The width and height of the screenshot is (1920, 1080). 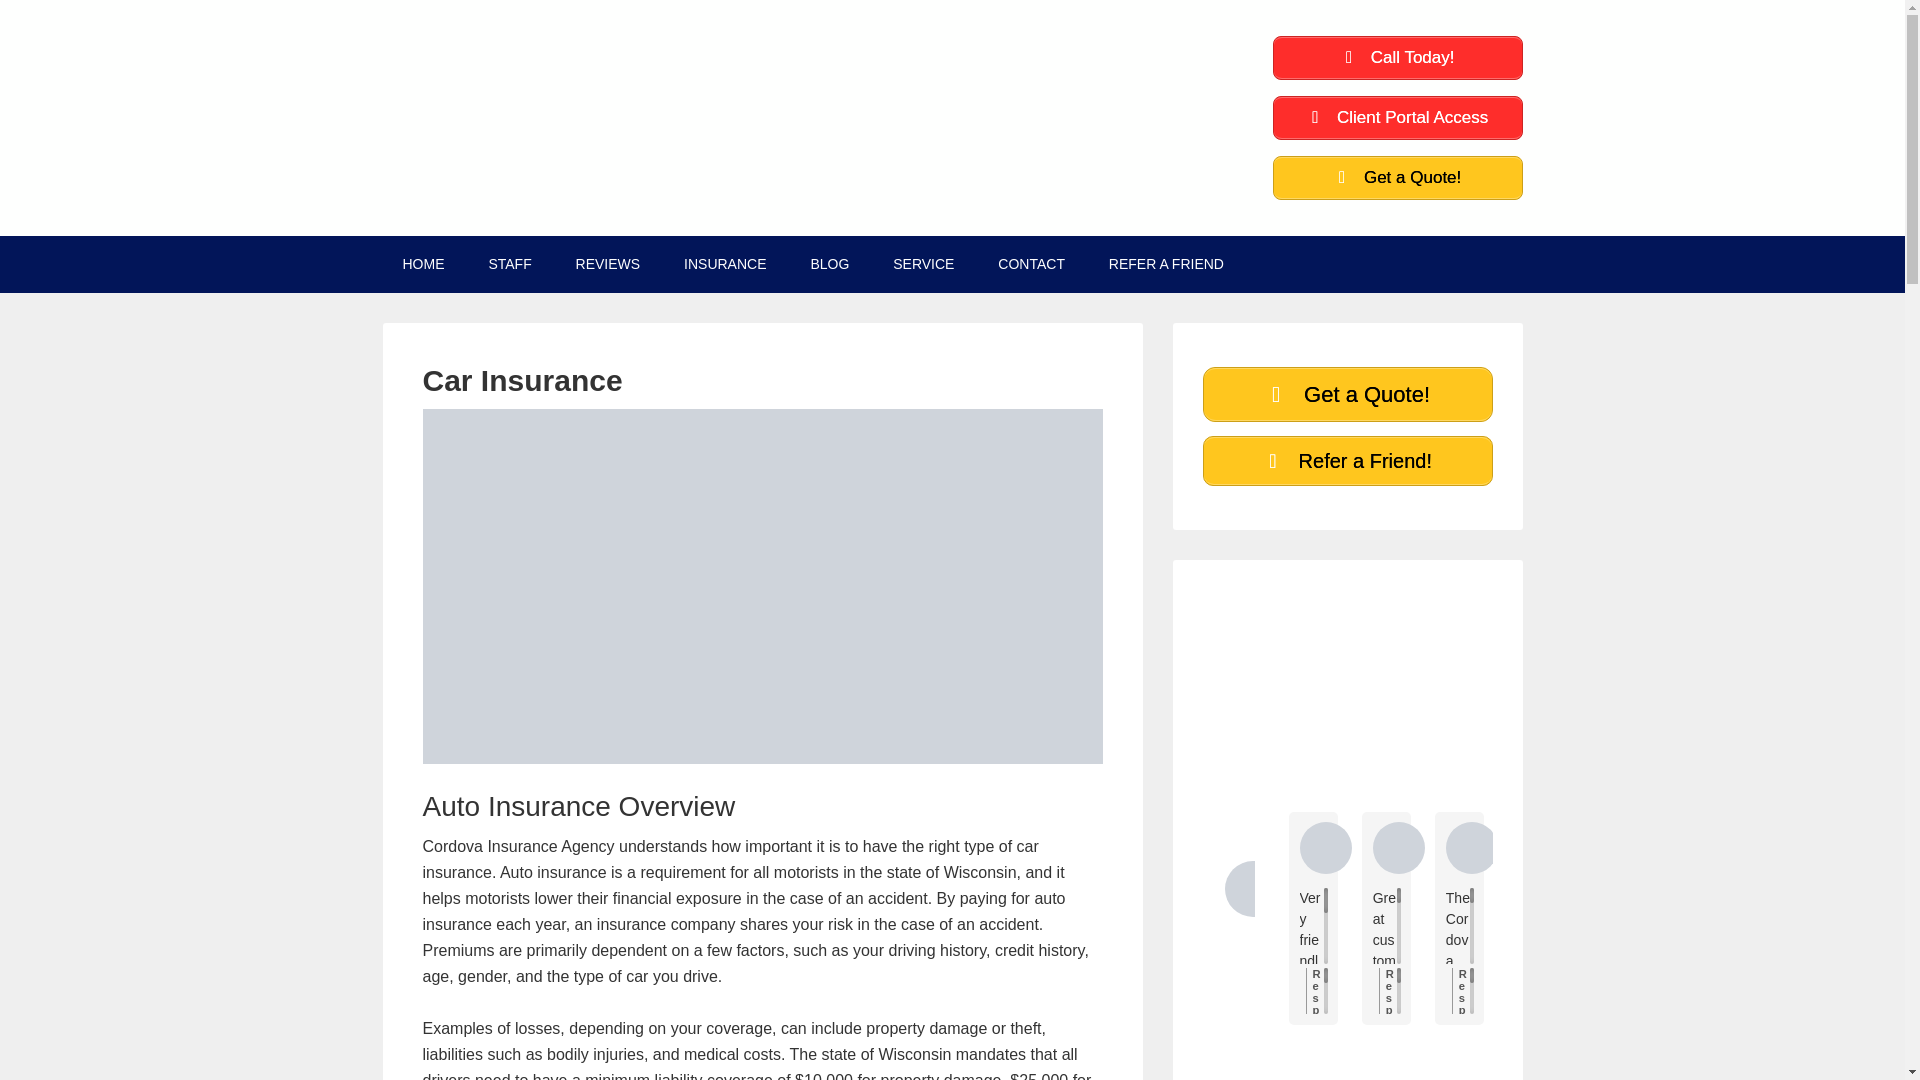 I want to click on Deb B., so click(x=1471, y=847).